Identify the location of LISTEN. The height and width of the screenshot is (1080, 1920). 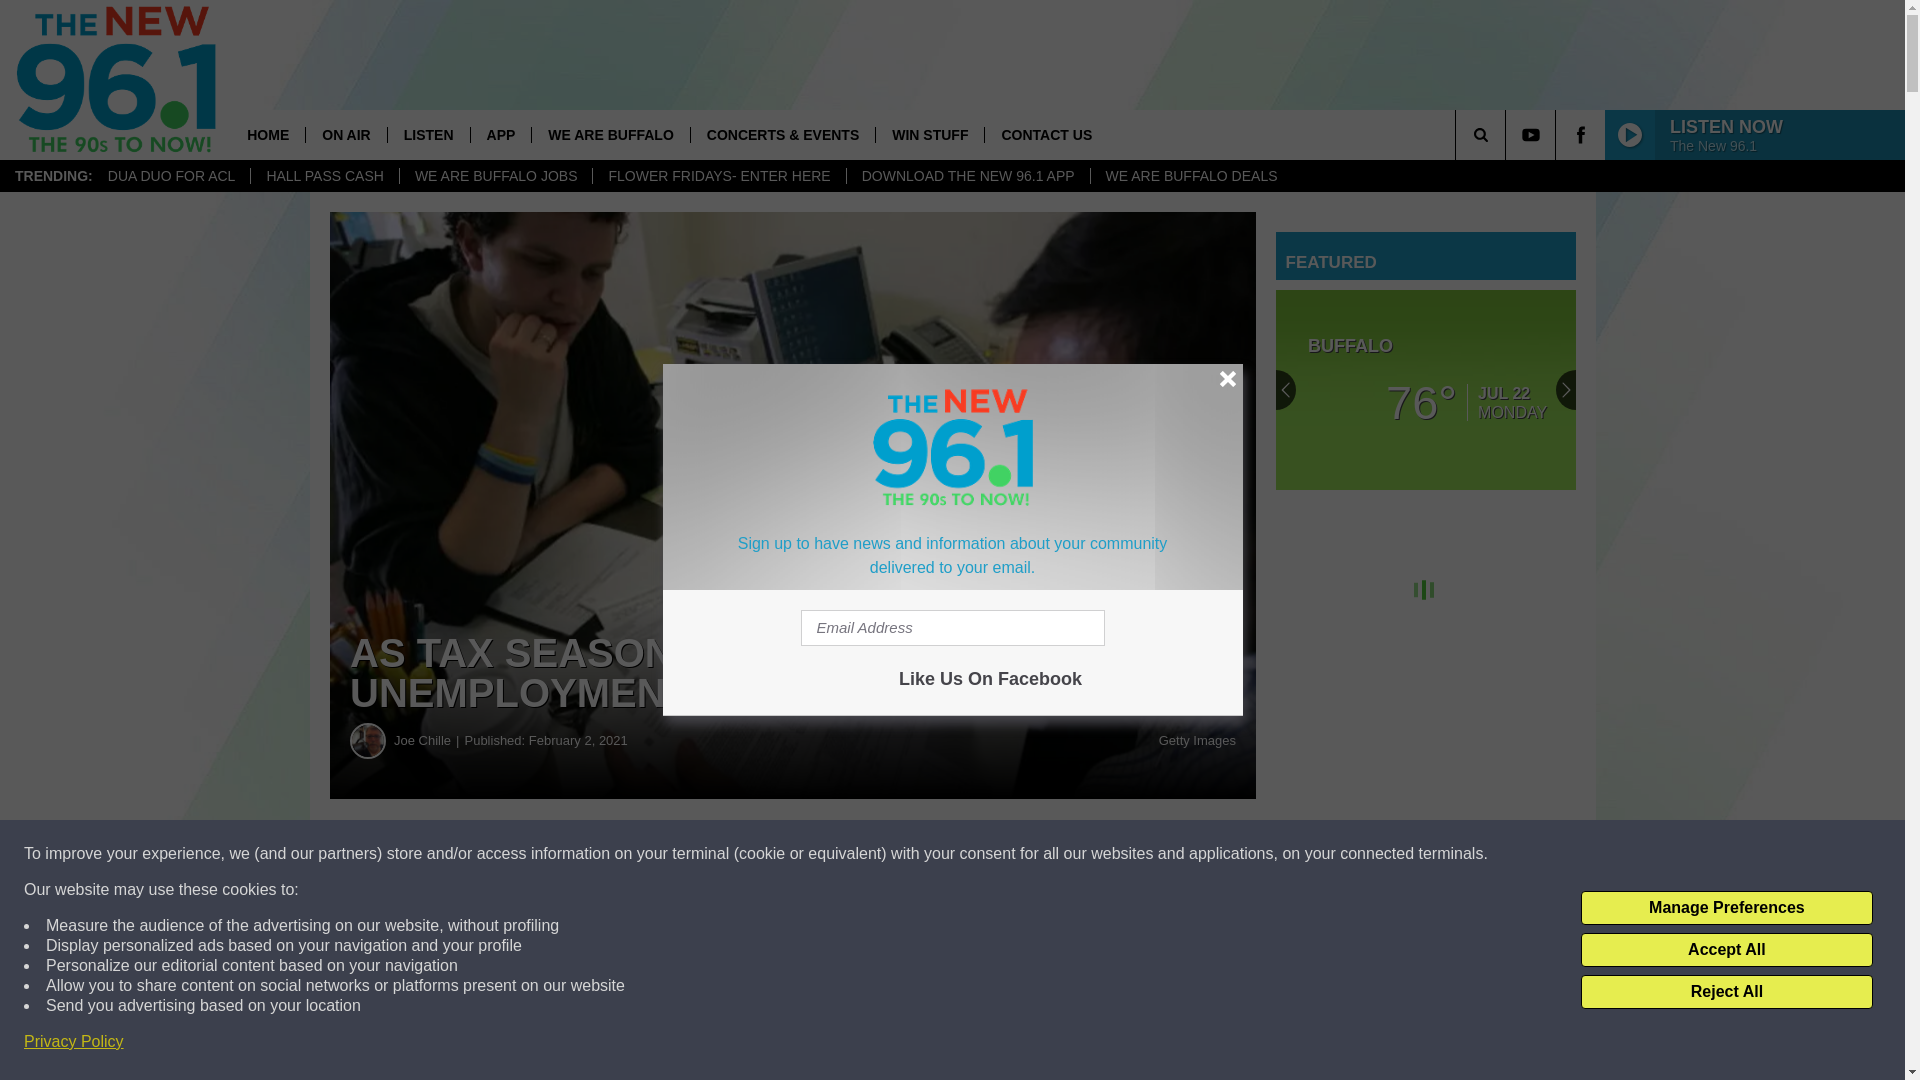
(428, 134).